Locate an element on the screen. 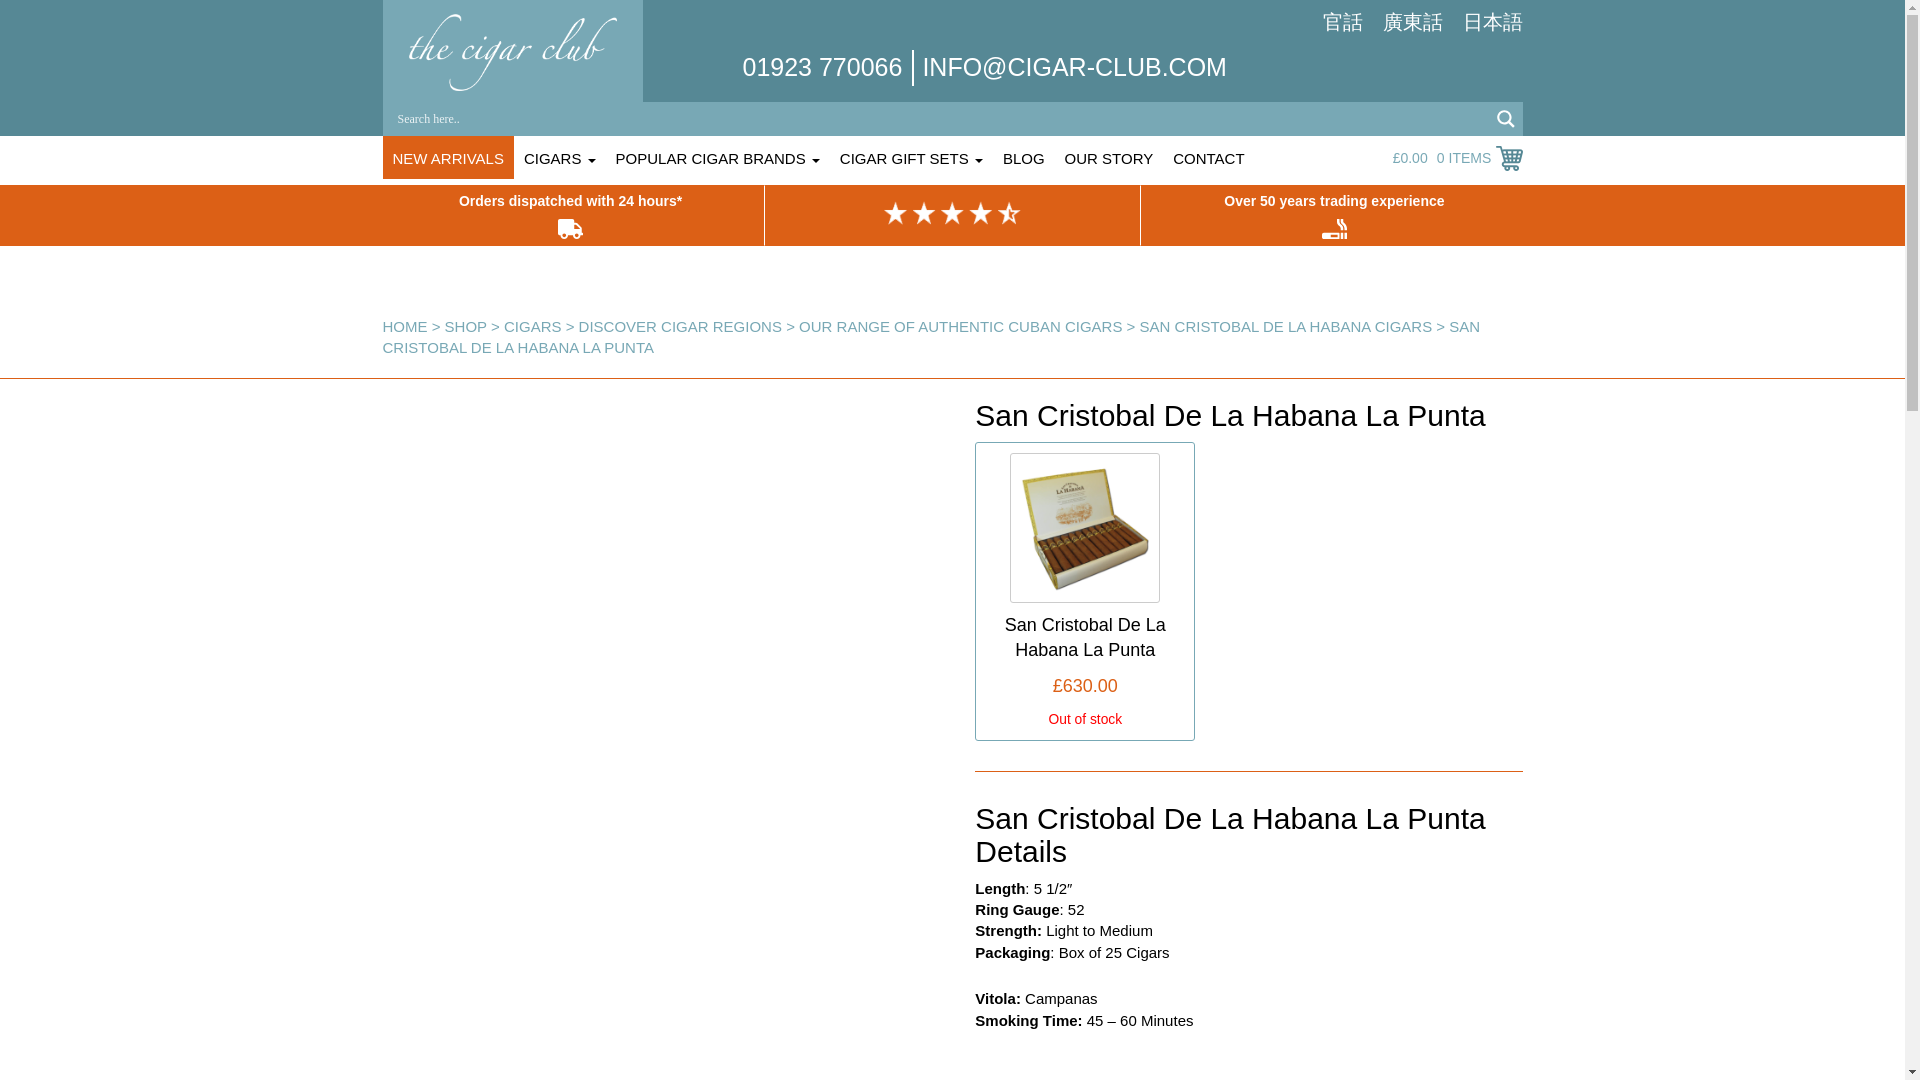 This screenshot has width=1920, height=1080. CONTACT is located at coordinates (1208, 162).